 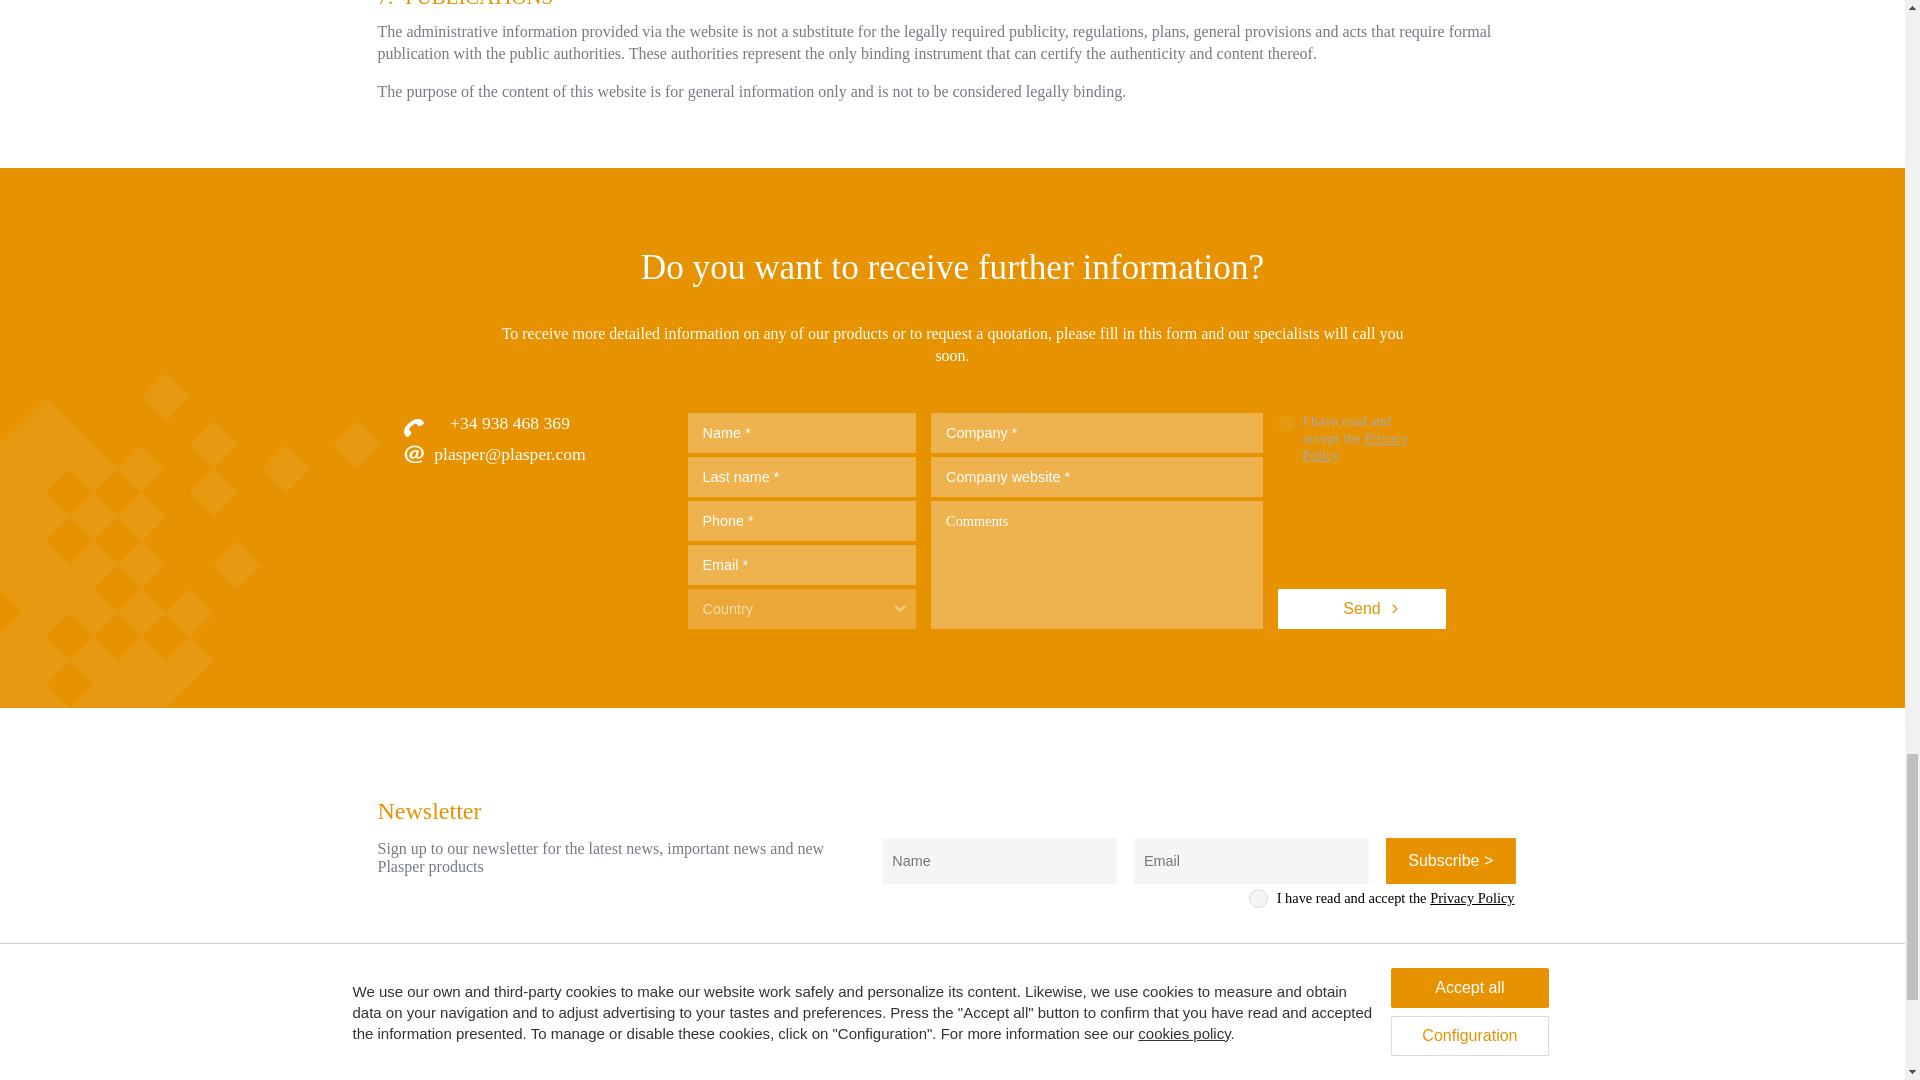 I want to click on Privacy Policy, so click(x=1472, y=898).